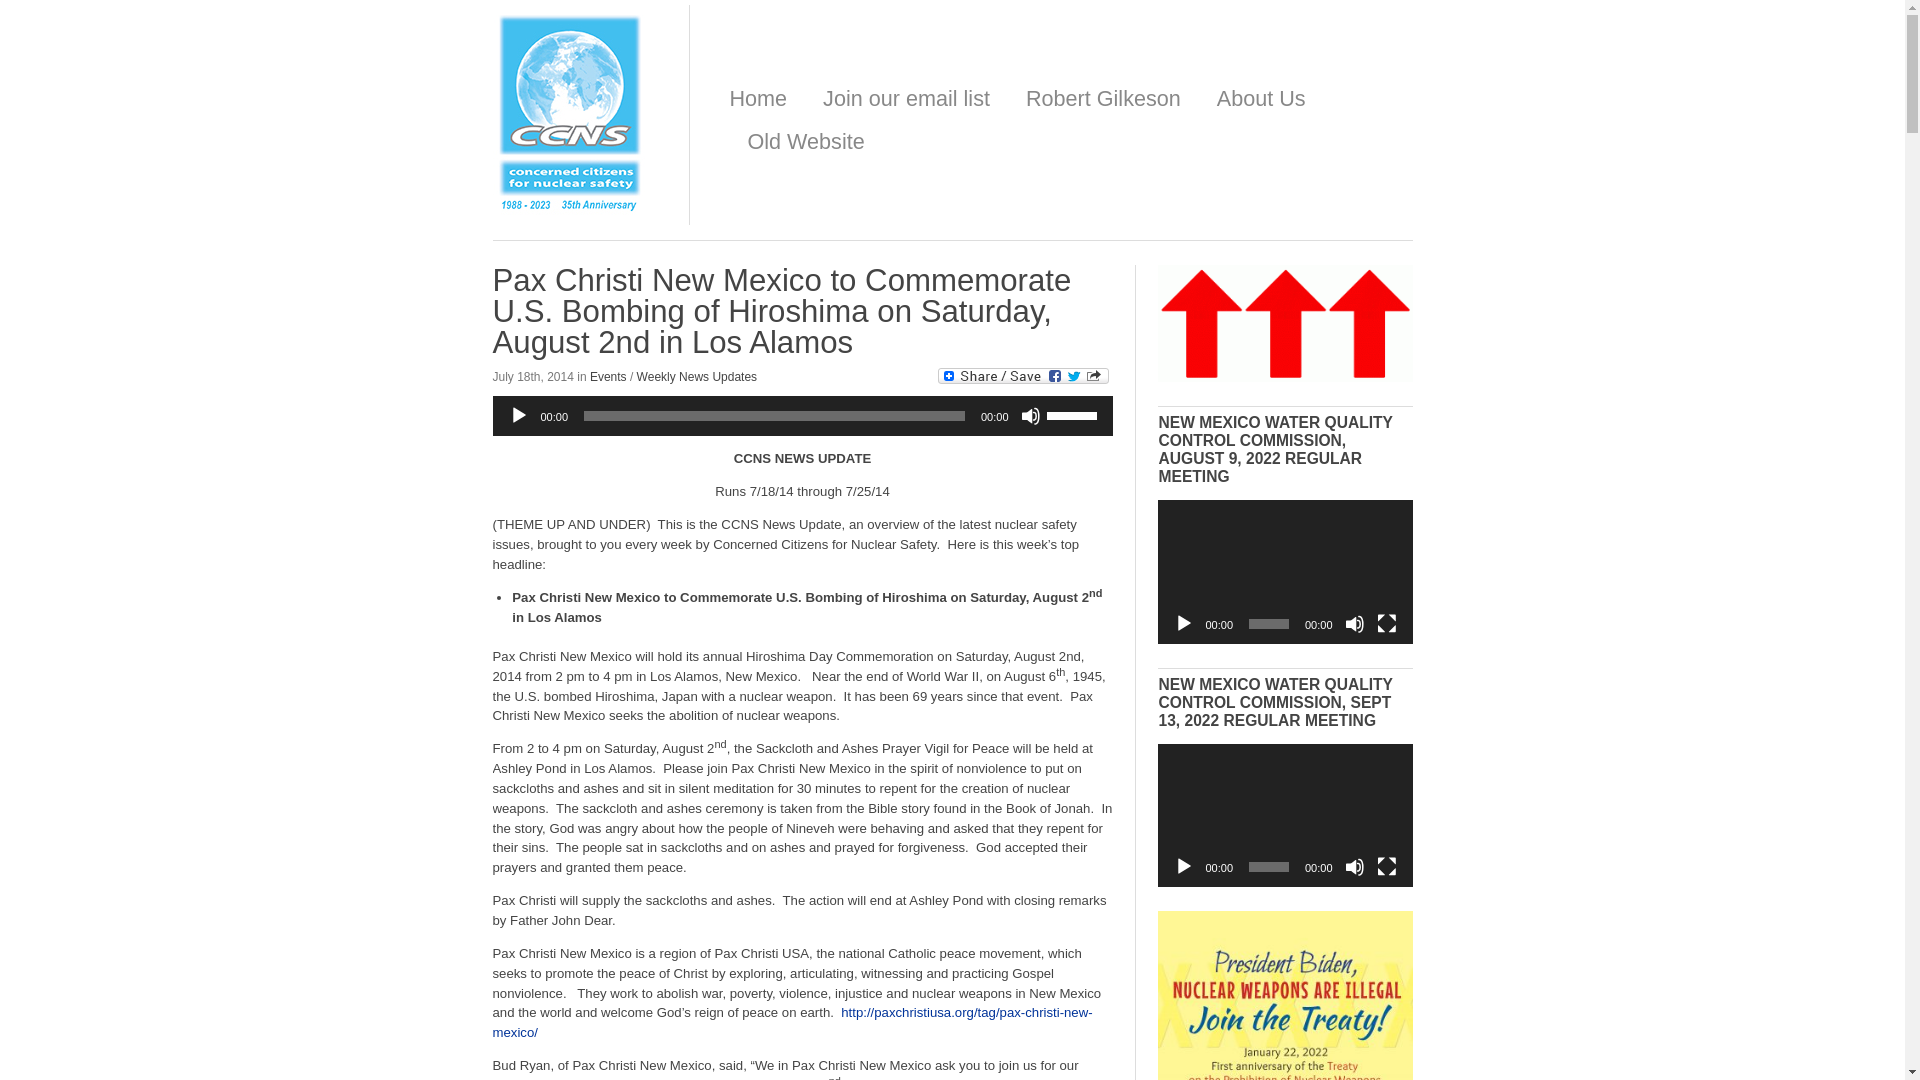  I want to click on Fullscreen, so click(1386, 624).